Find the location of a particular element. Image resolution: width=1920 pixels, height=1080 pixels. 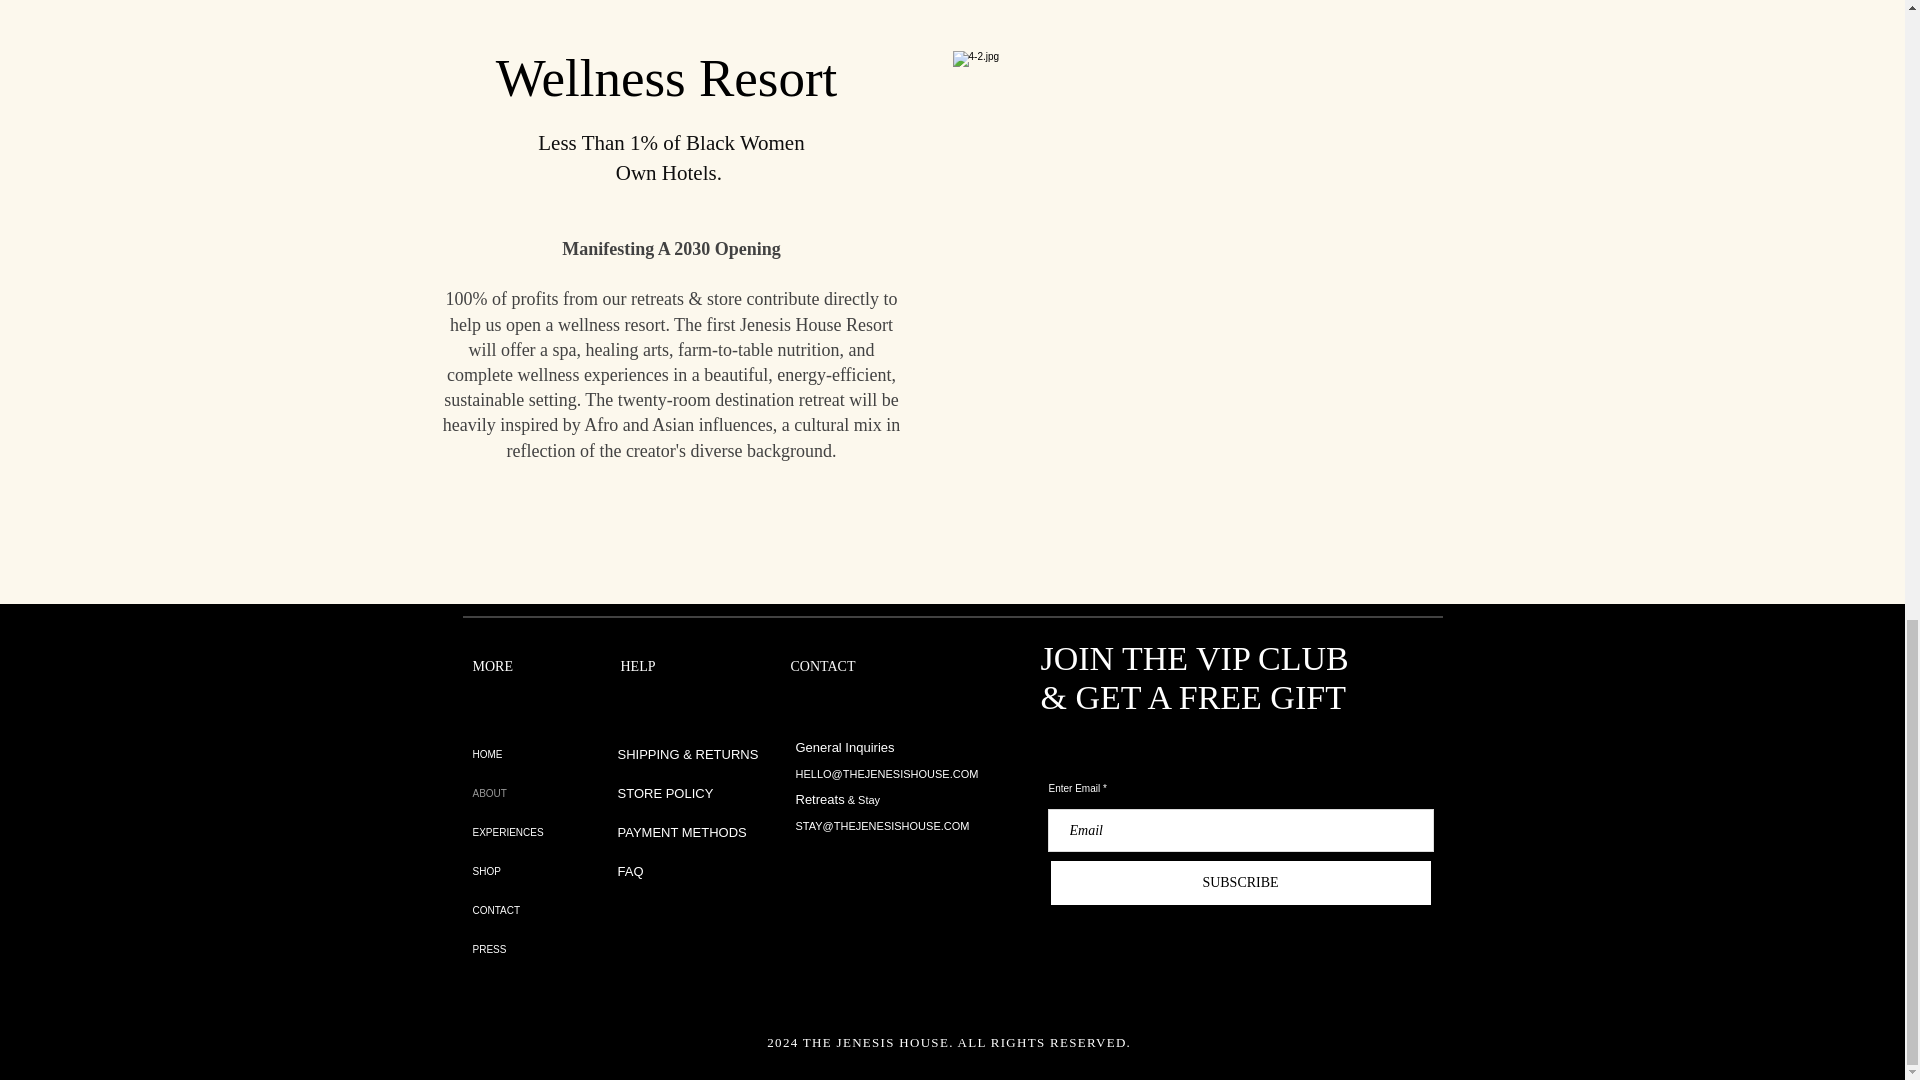

SUBSCRIBE is located at coordinates (1240, 882).